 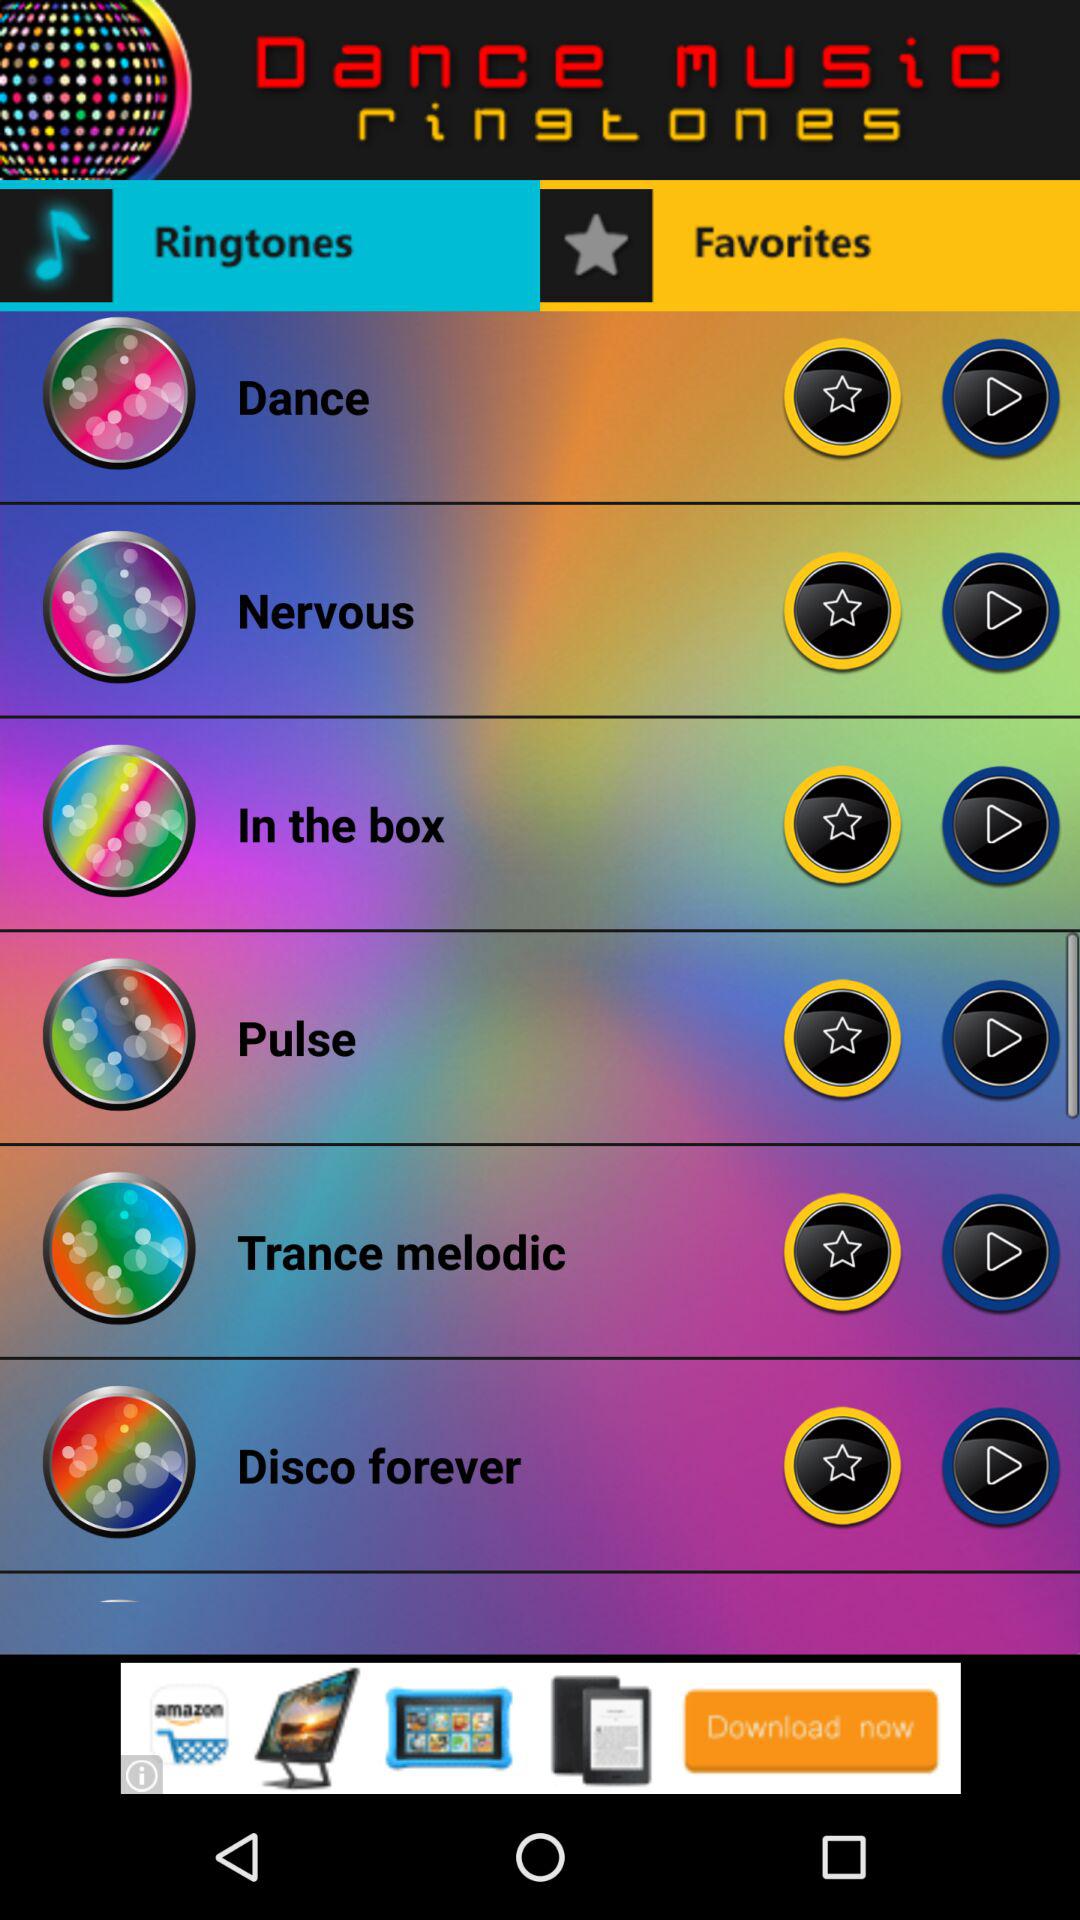 I want to click on add to favourites, so click(x=843, y=594).